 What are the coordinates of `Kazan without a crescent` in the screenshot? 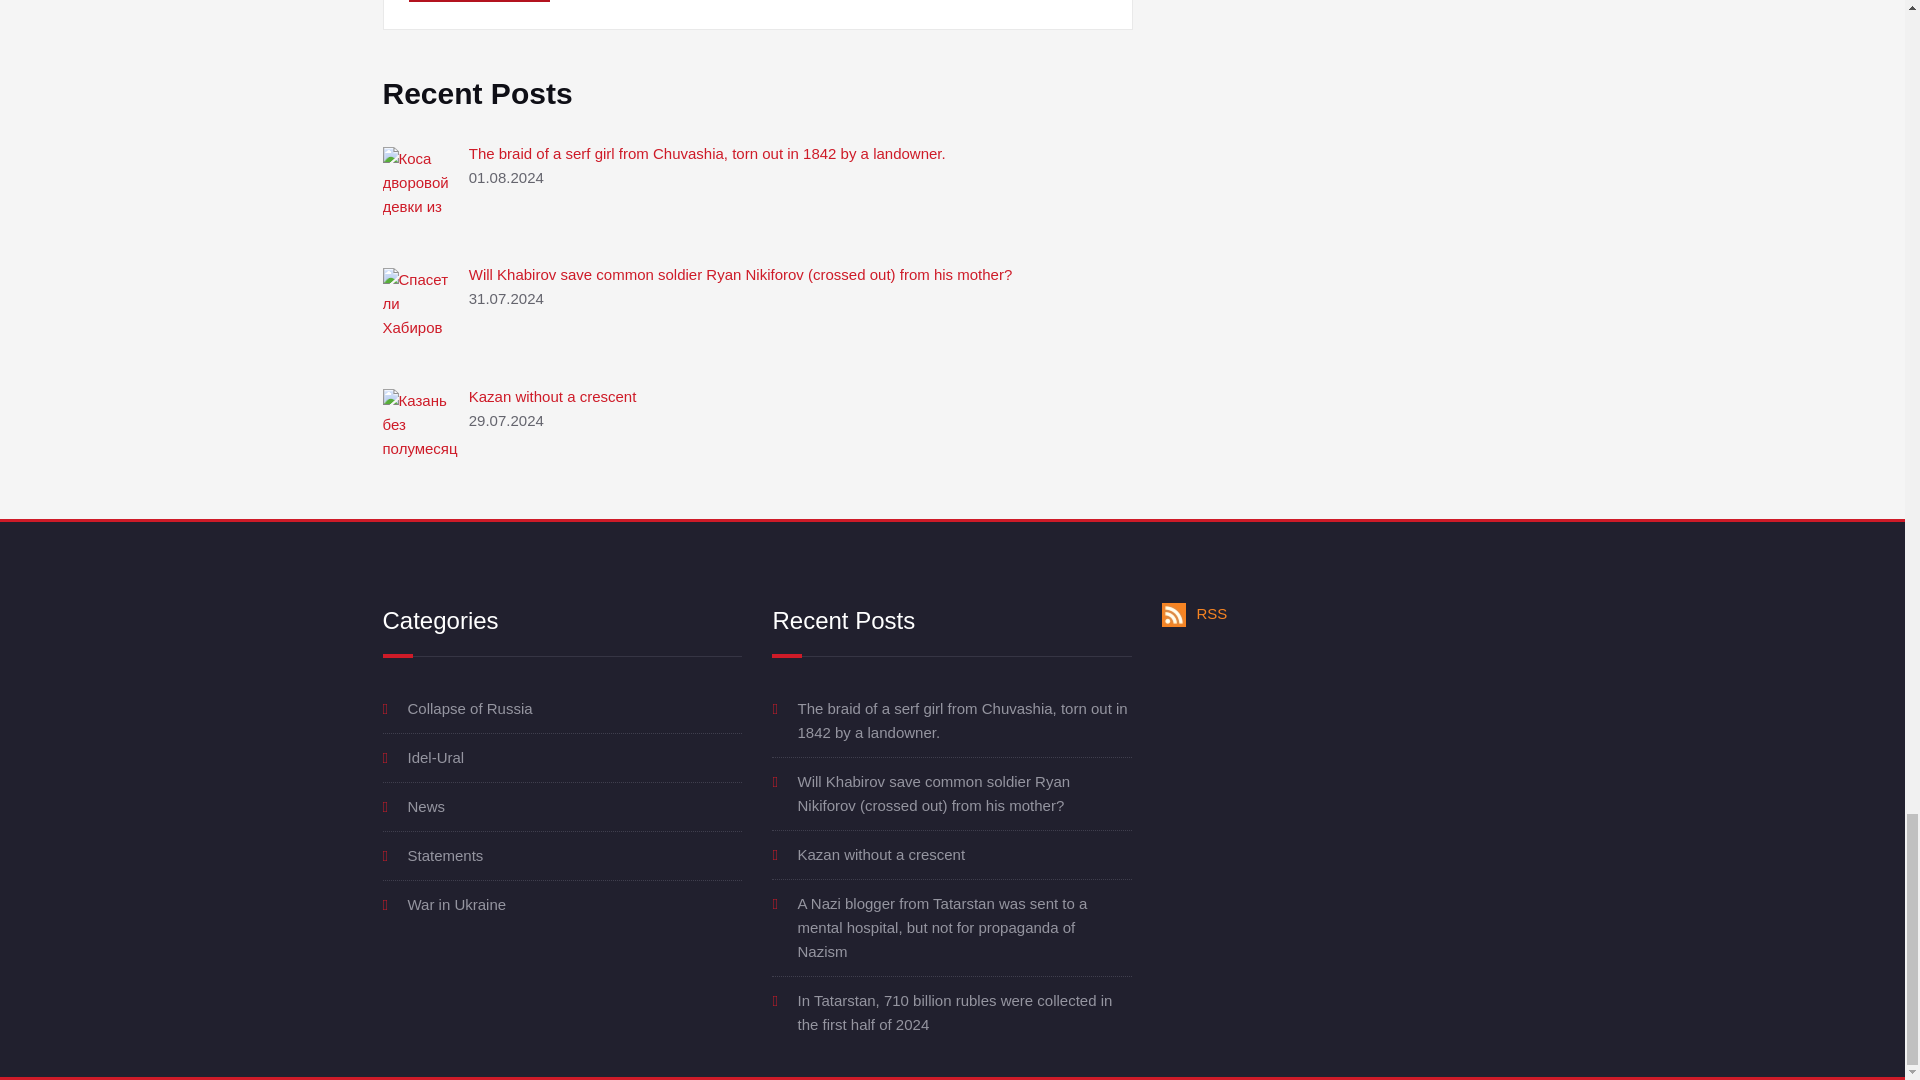 It's located at (552, 396).